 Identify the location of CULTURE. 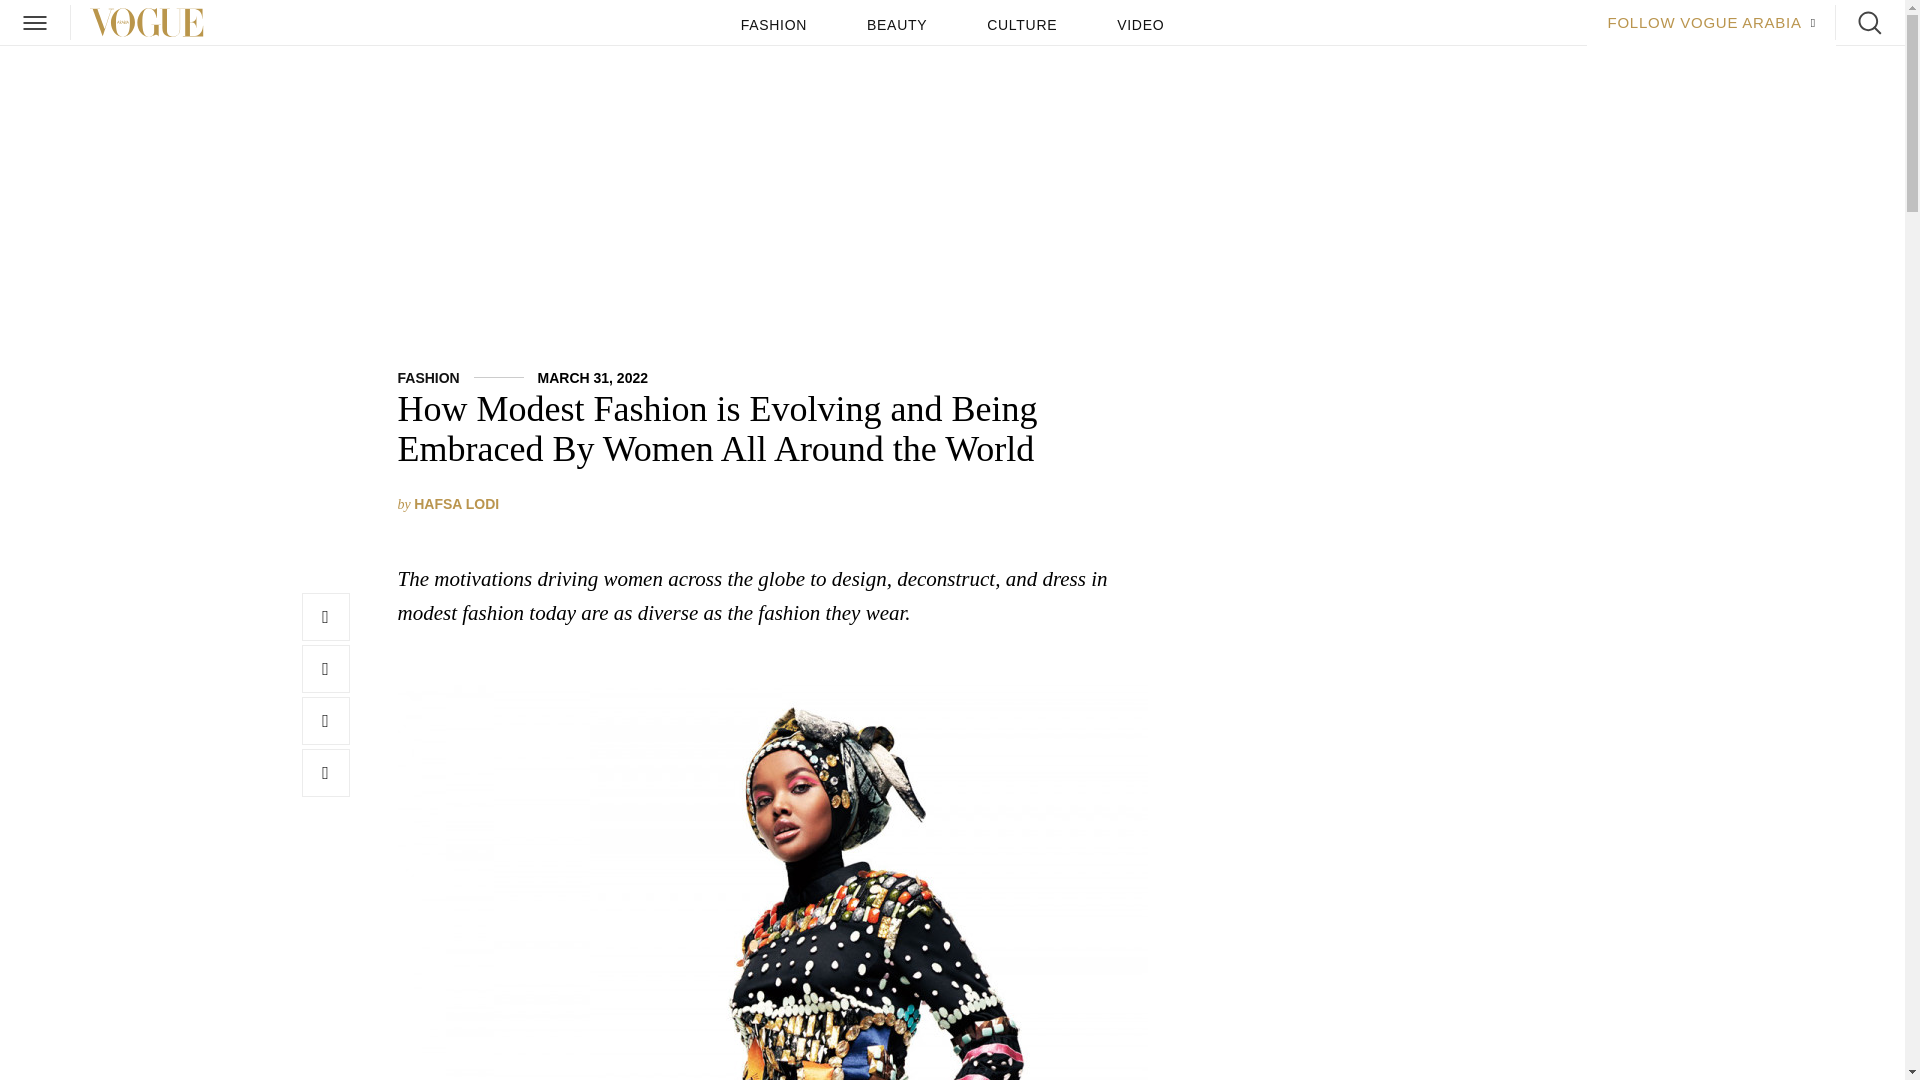
(1022, 25).